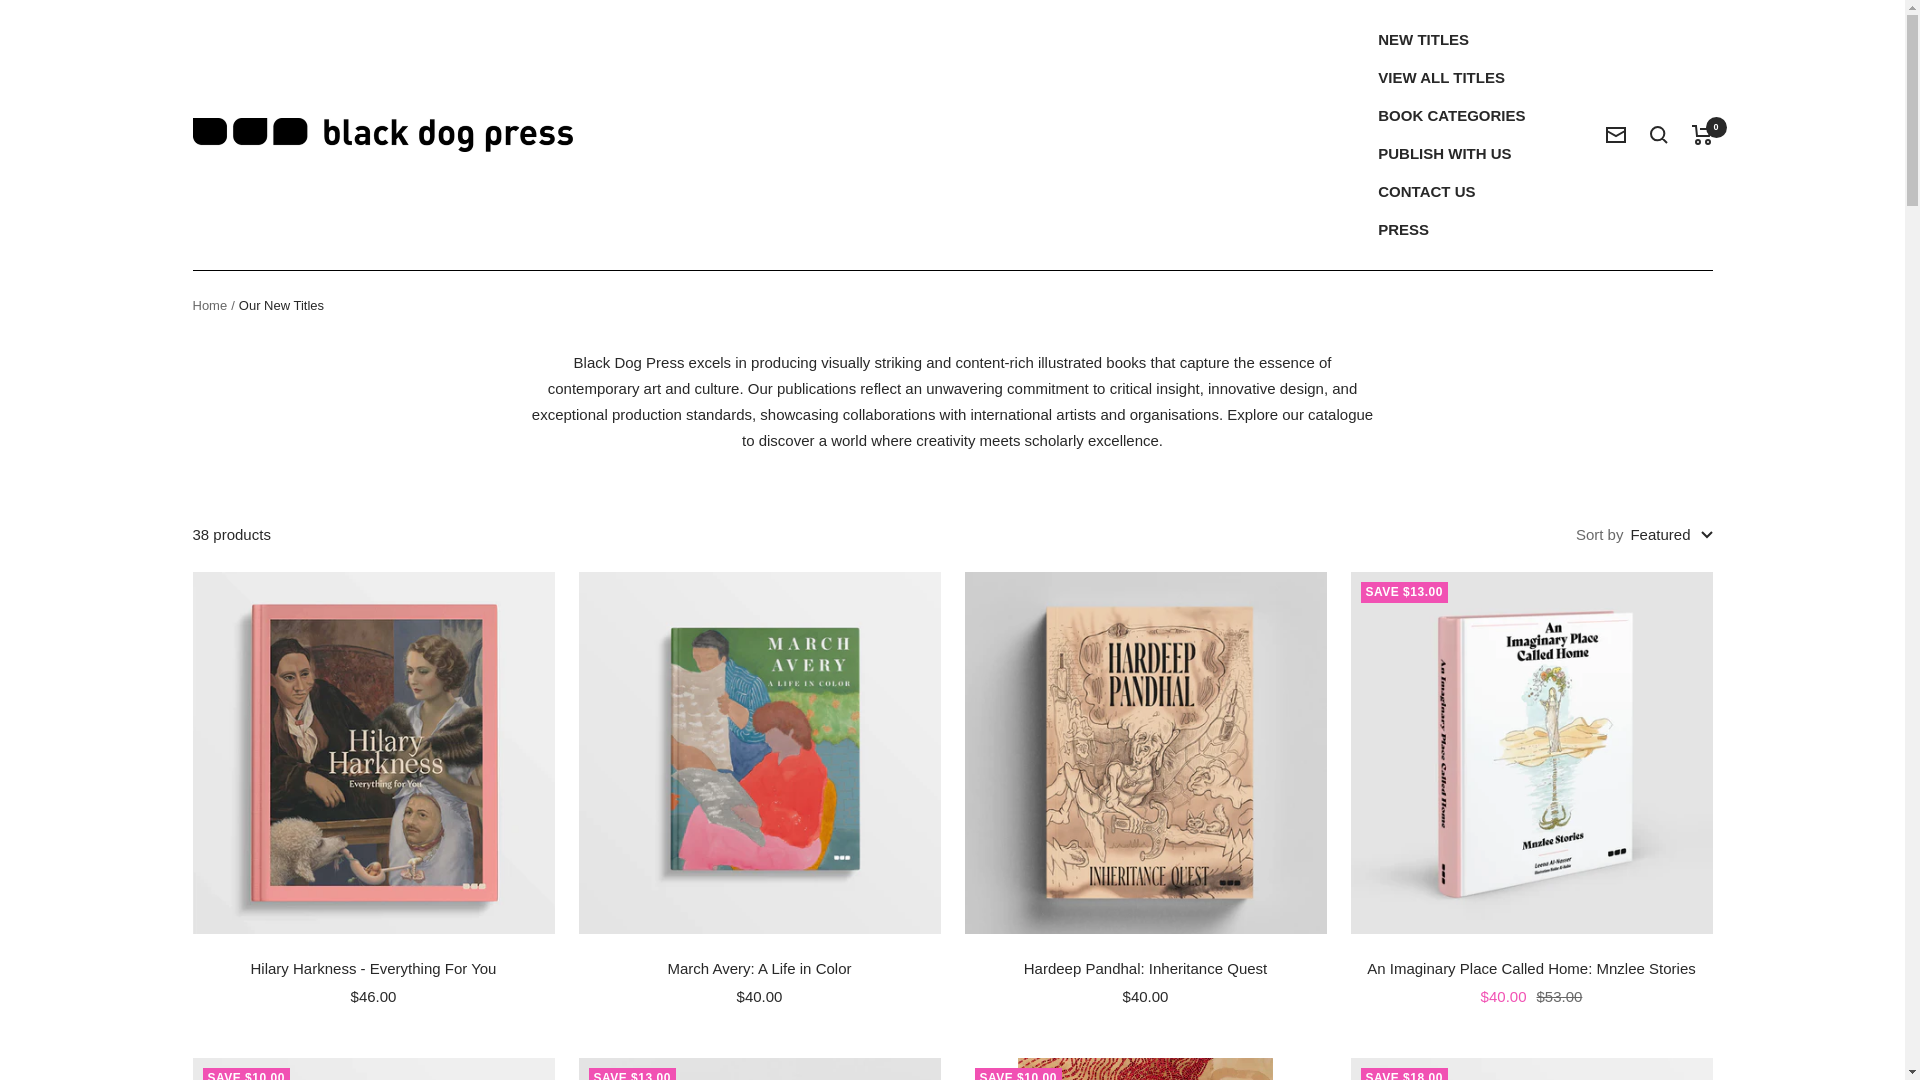  Describe the element at coordinates (1423, 40) in the screenshot. I see `NEW TITLES` at that location.